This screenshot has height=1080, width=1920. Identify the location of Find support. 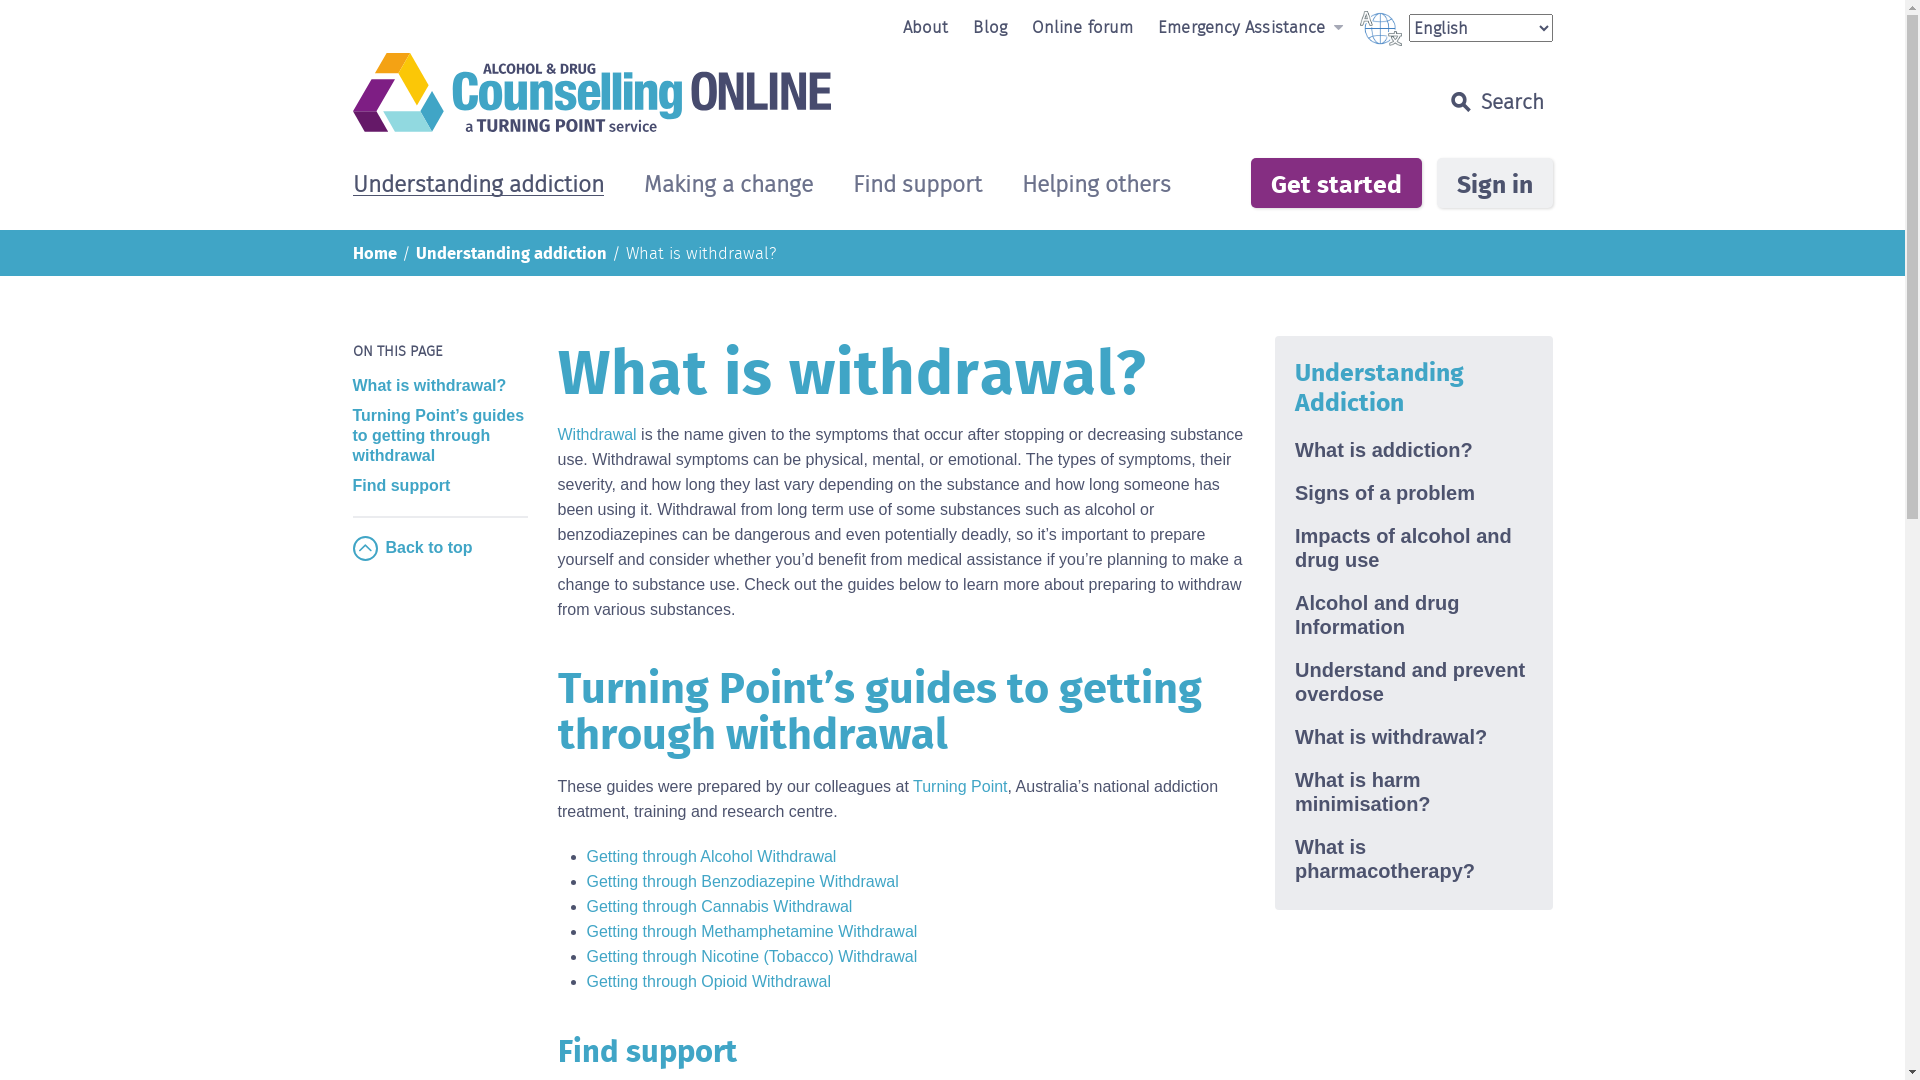
(916, 186).